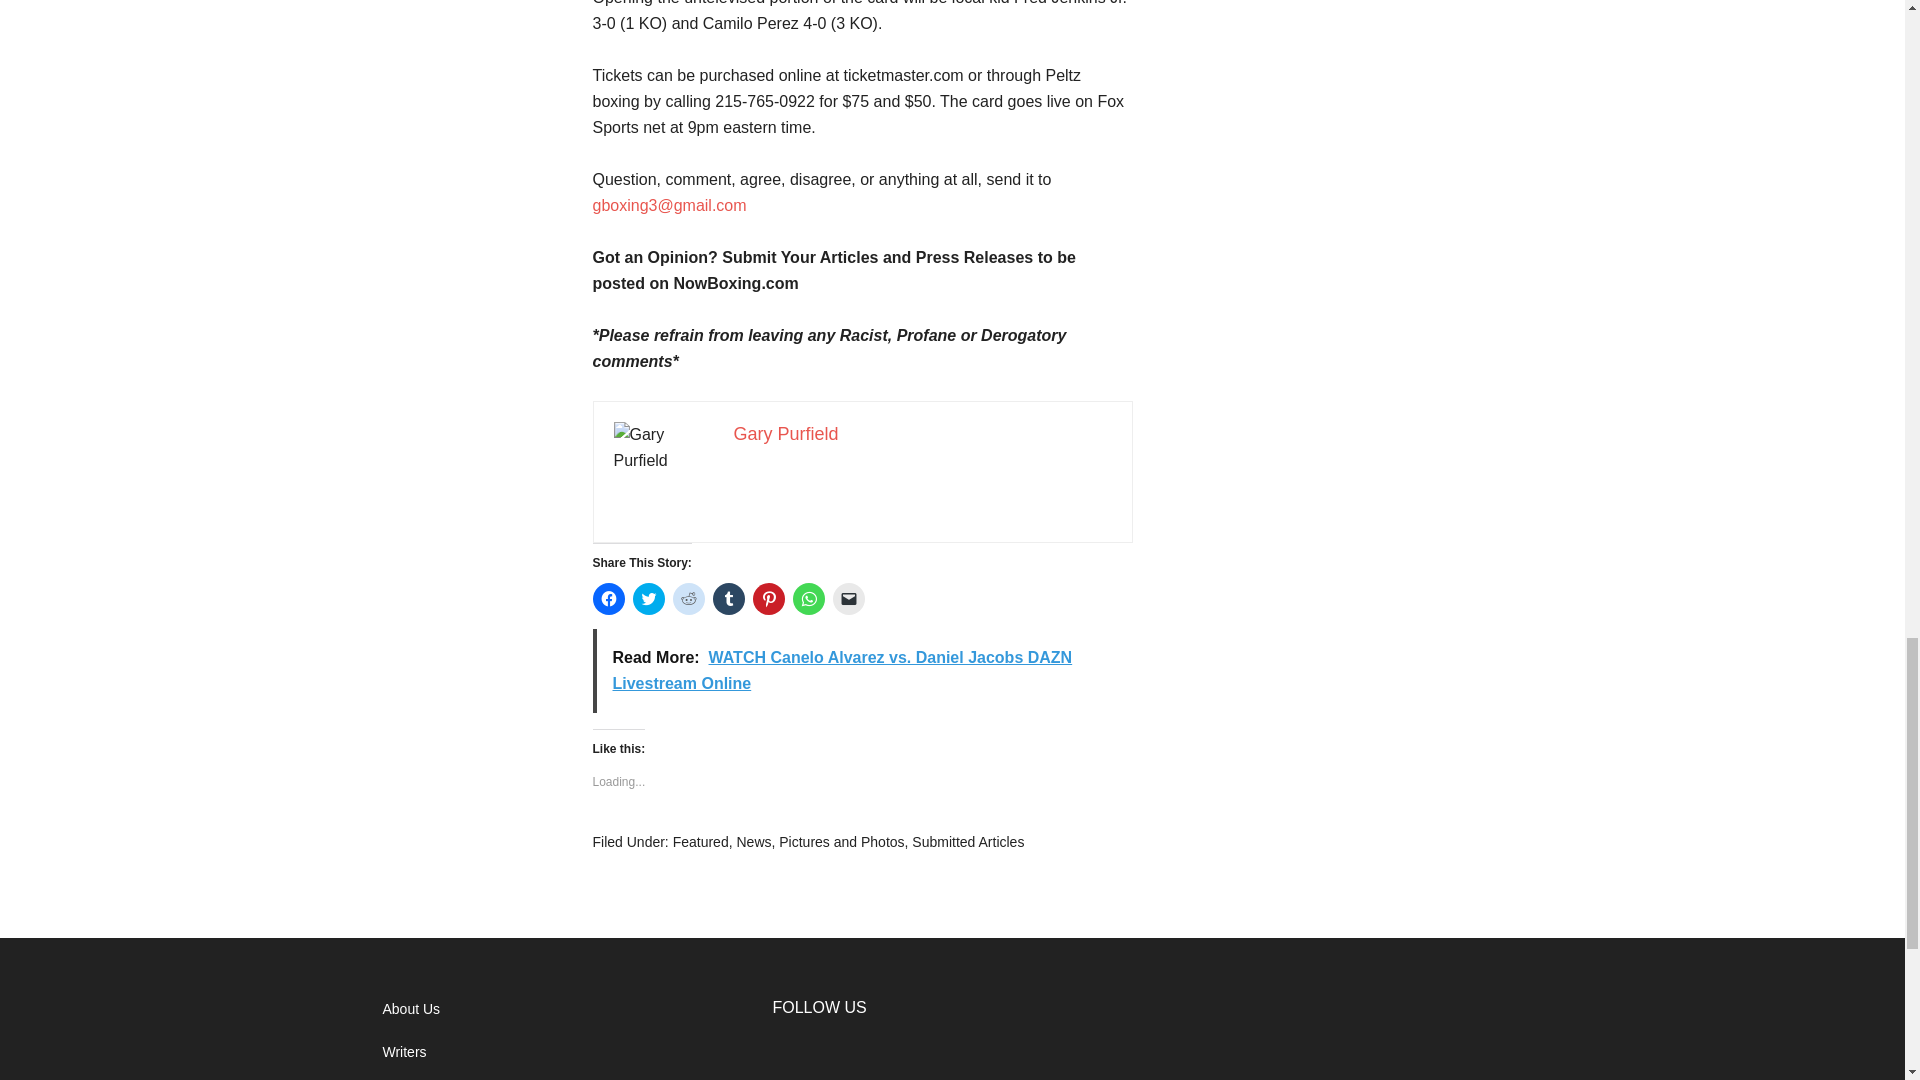 The height and width of the screenshot is (1080, 1920). What do you see at coordinates (608, 598) in the screenshot?
I see `Click to share on Facebook` at bounding box center [608, 598].